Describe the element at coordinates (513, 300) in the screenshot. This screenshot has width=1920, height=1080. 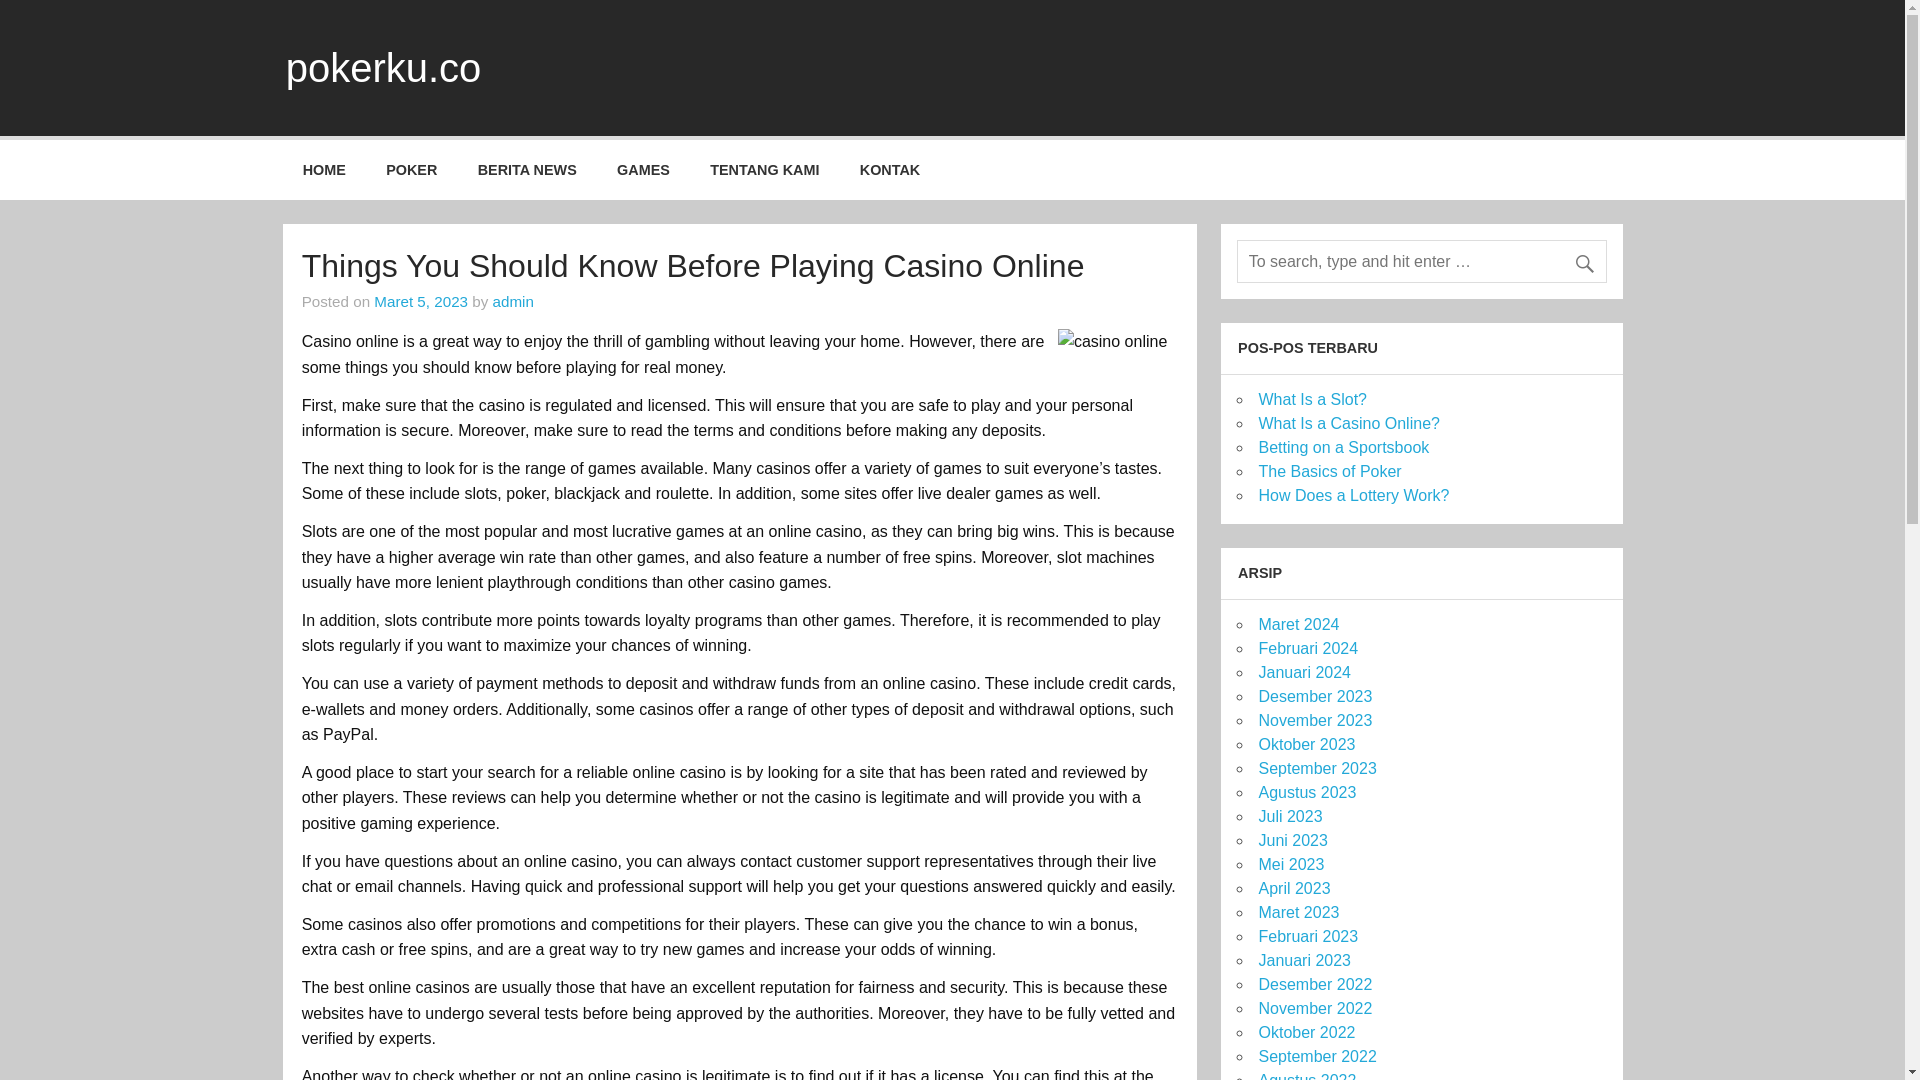
I see `admin` at that location.